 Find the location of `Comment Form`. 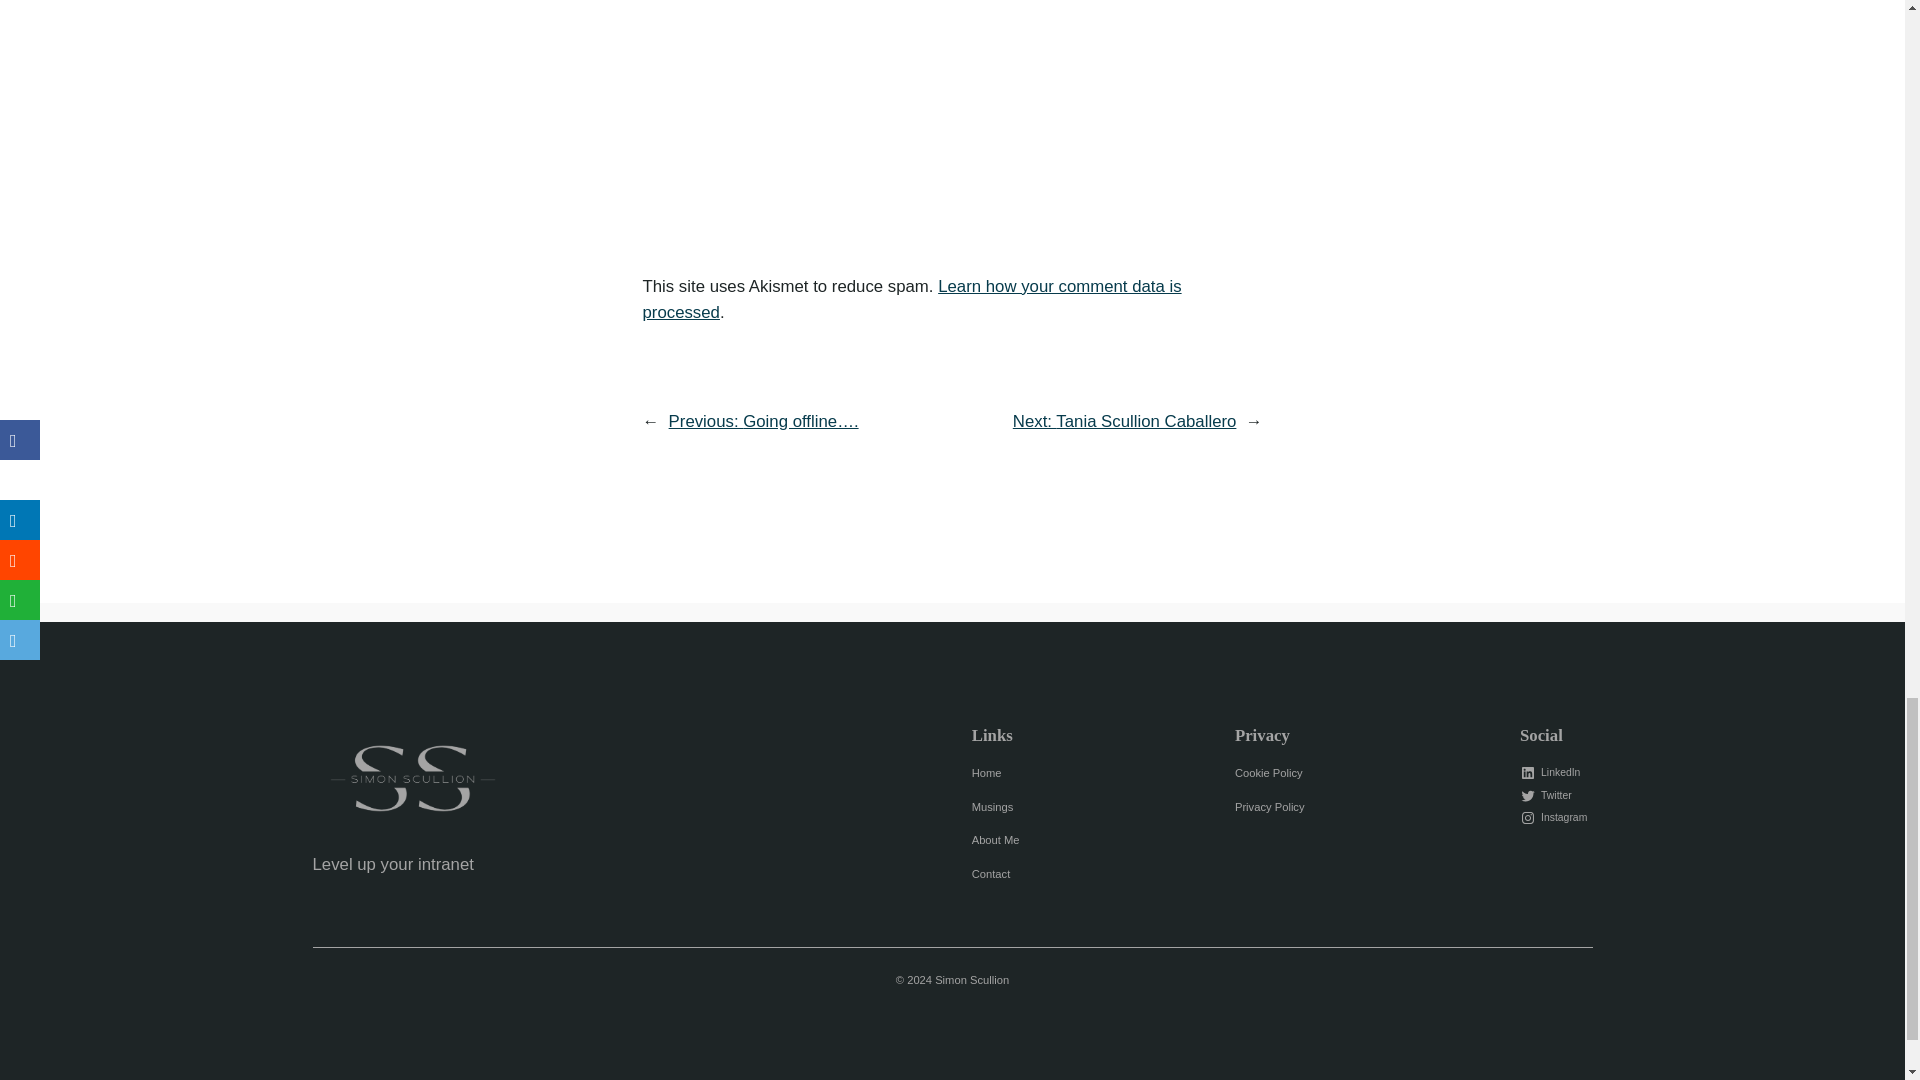

Comment Form is located at coordinates (951, 112).